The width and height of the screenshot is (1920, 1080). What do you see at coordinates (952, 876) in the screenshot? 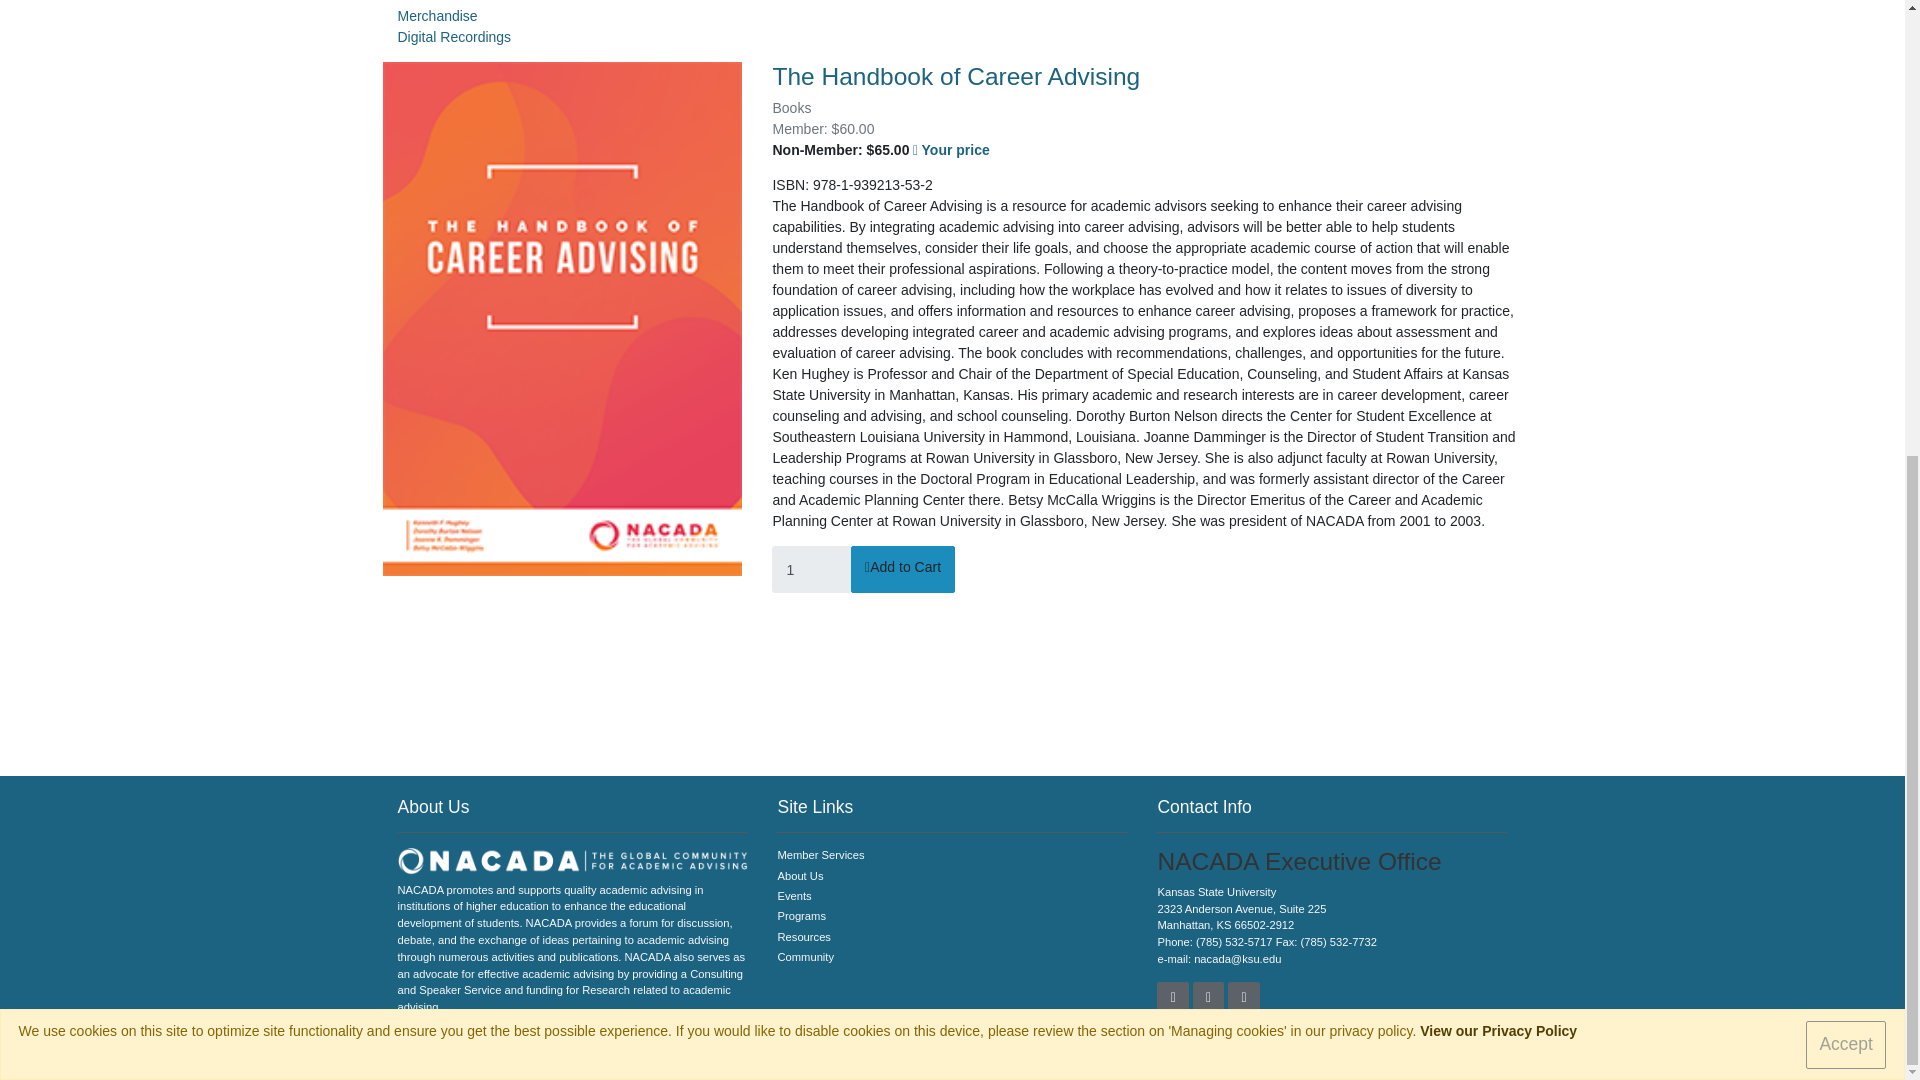
I see `About Us` at bounding box center [952, 876].